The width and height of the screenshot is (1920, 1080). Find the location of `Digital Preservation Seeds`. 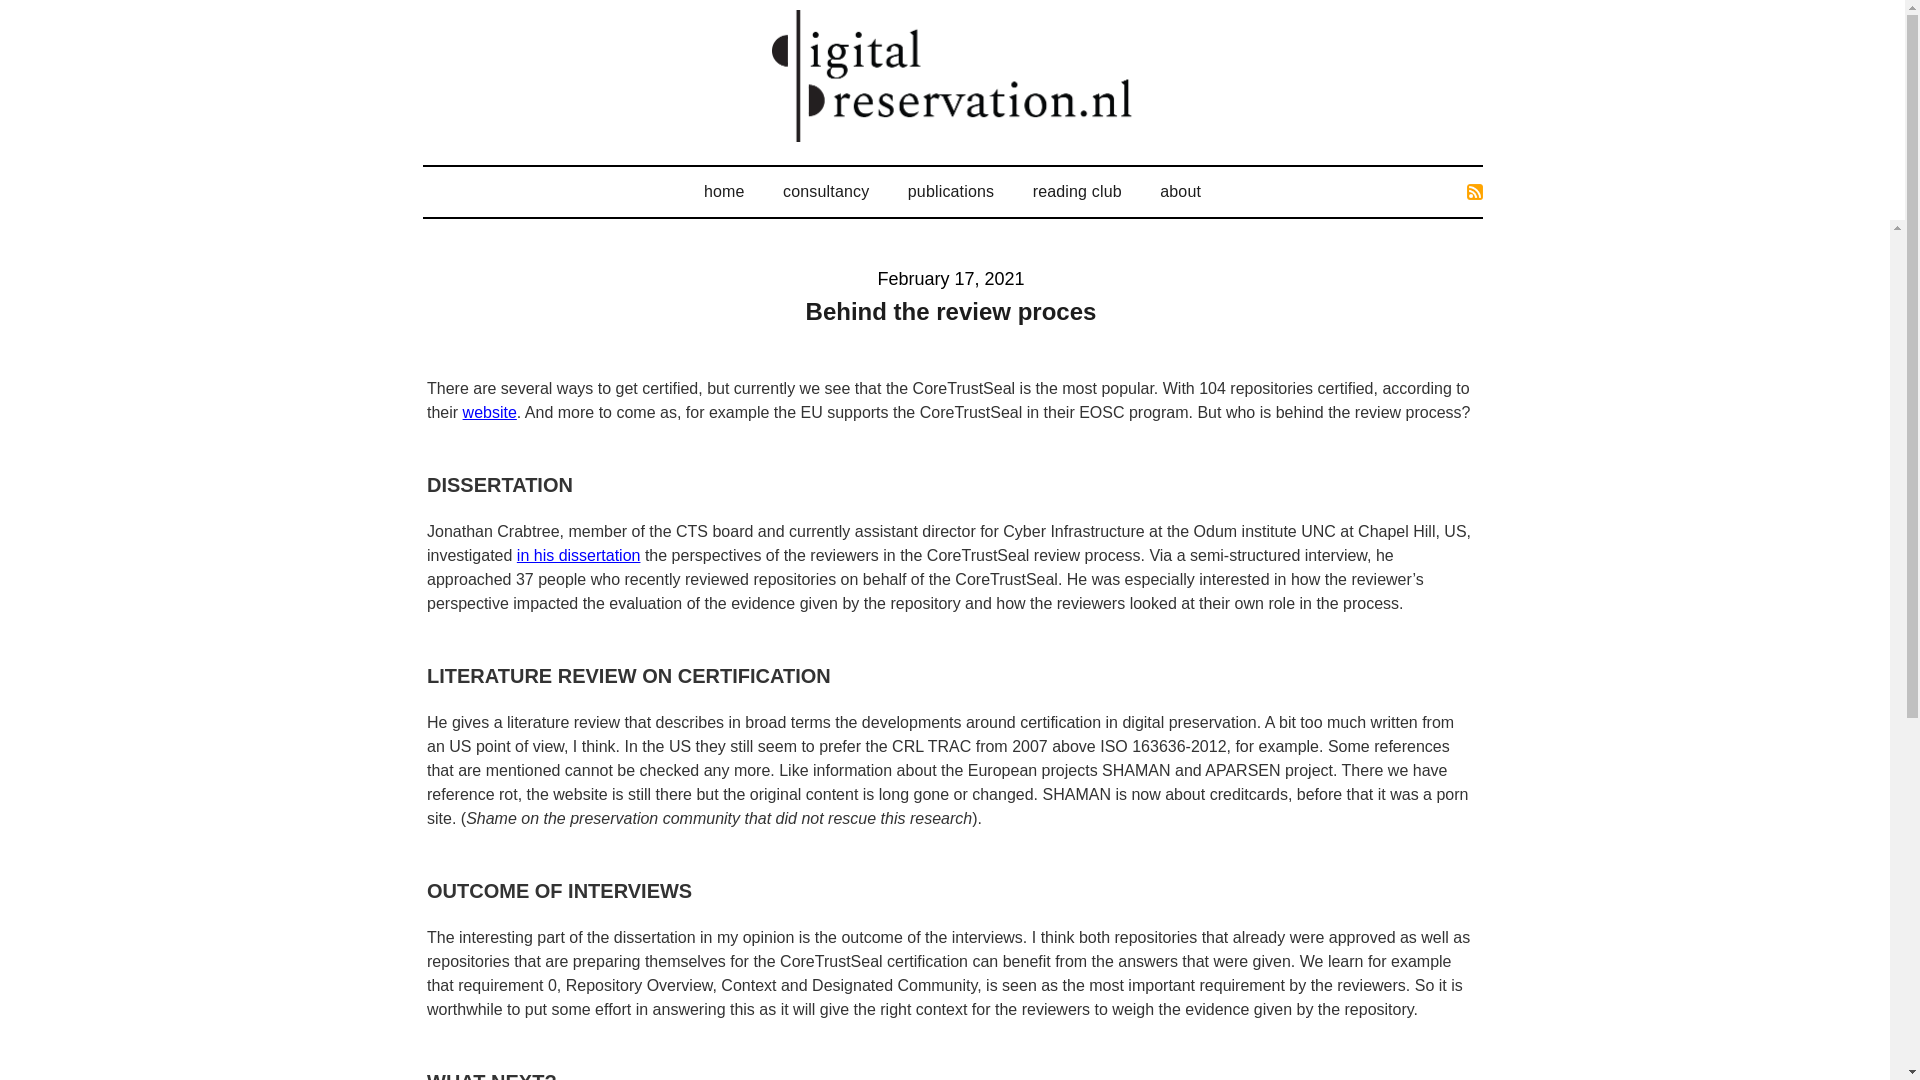

Digital Preservation Seeds is located at coordinates (952, 75).